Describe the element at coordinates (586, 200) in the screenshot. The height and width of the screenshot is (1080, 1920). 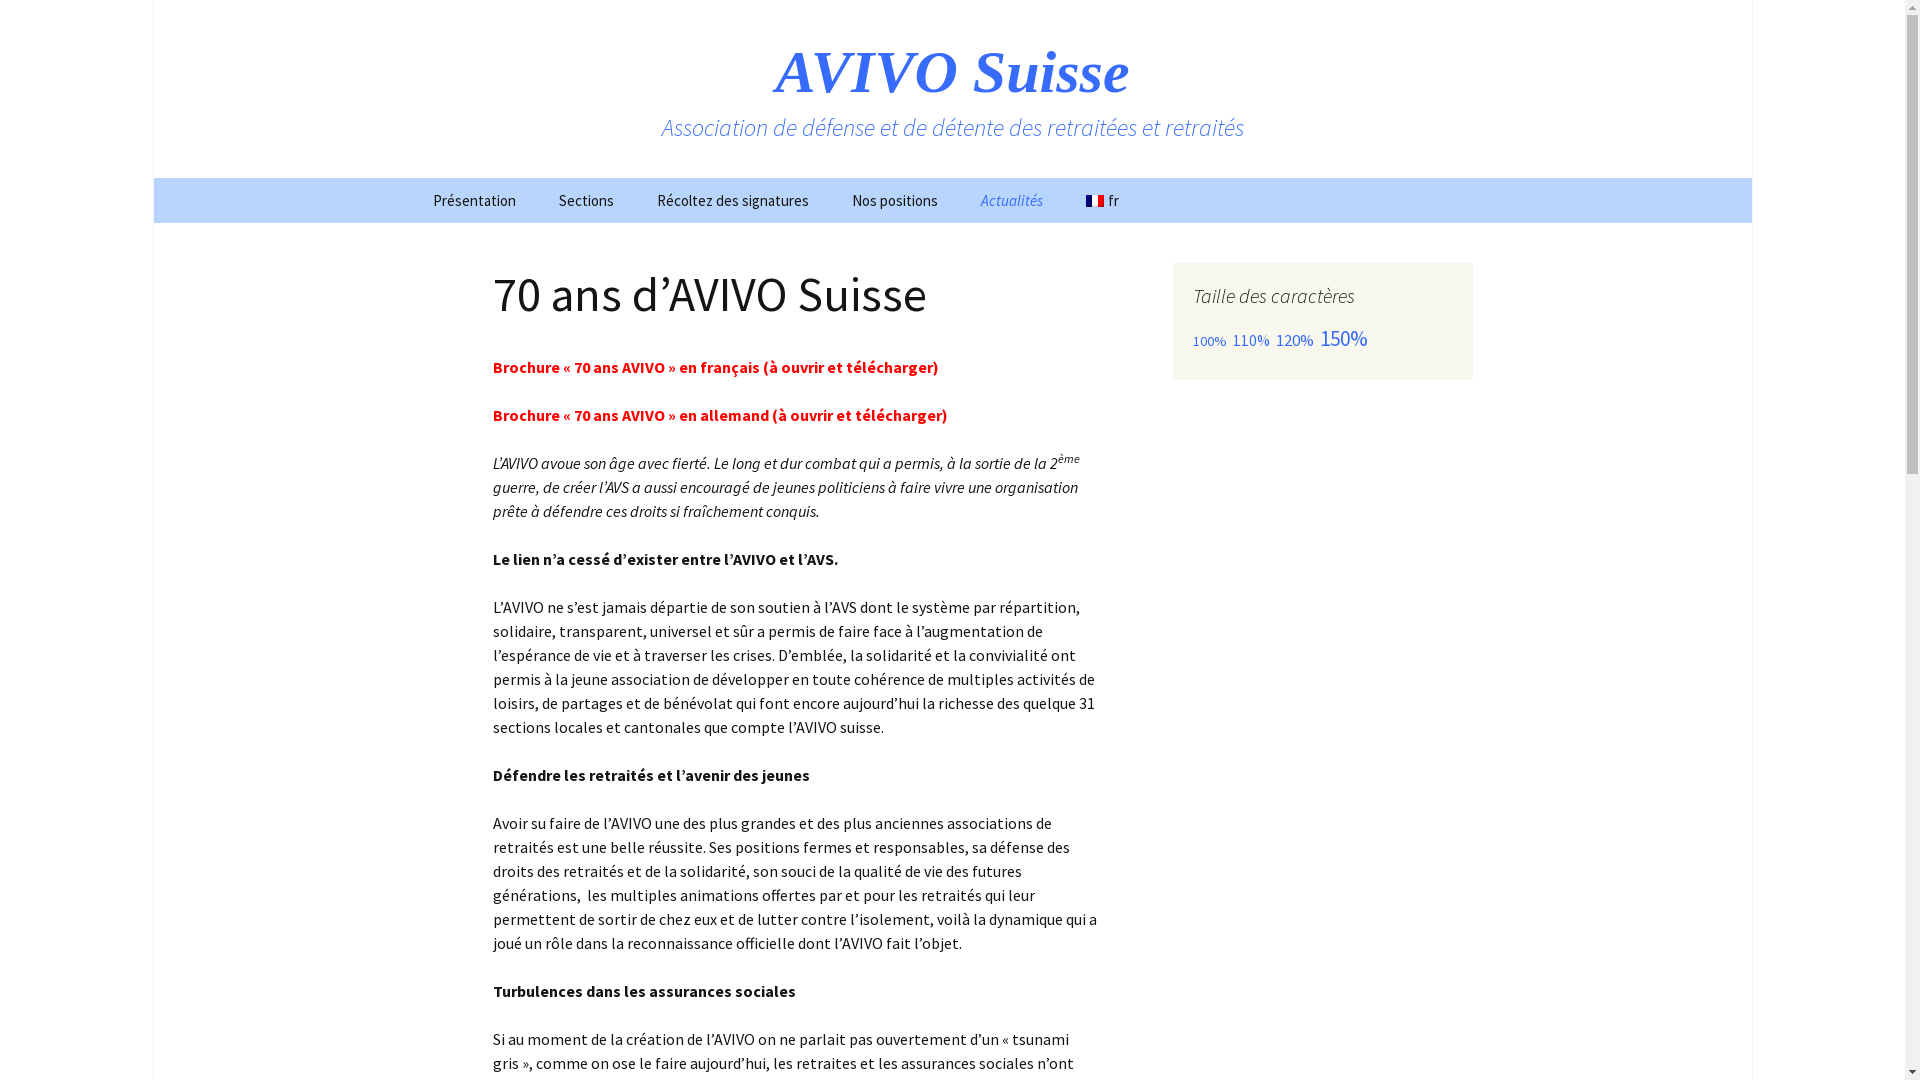
I see `Sections` at that location.